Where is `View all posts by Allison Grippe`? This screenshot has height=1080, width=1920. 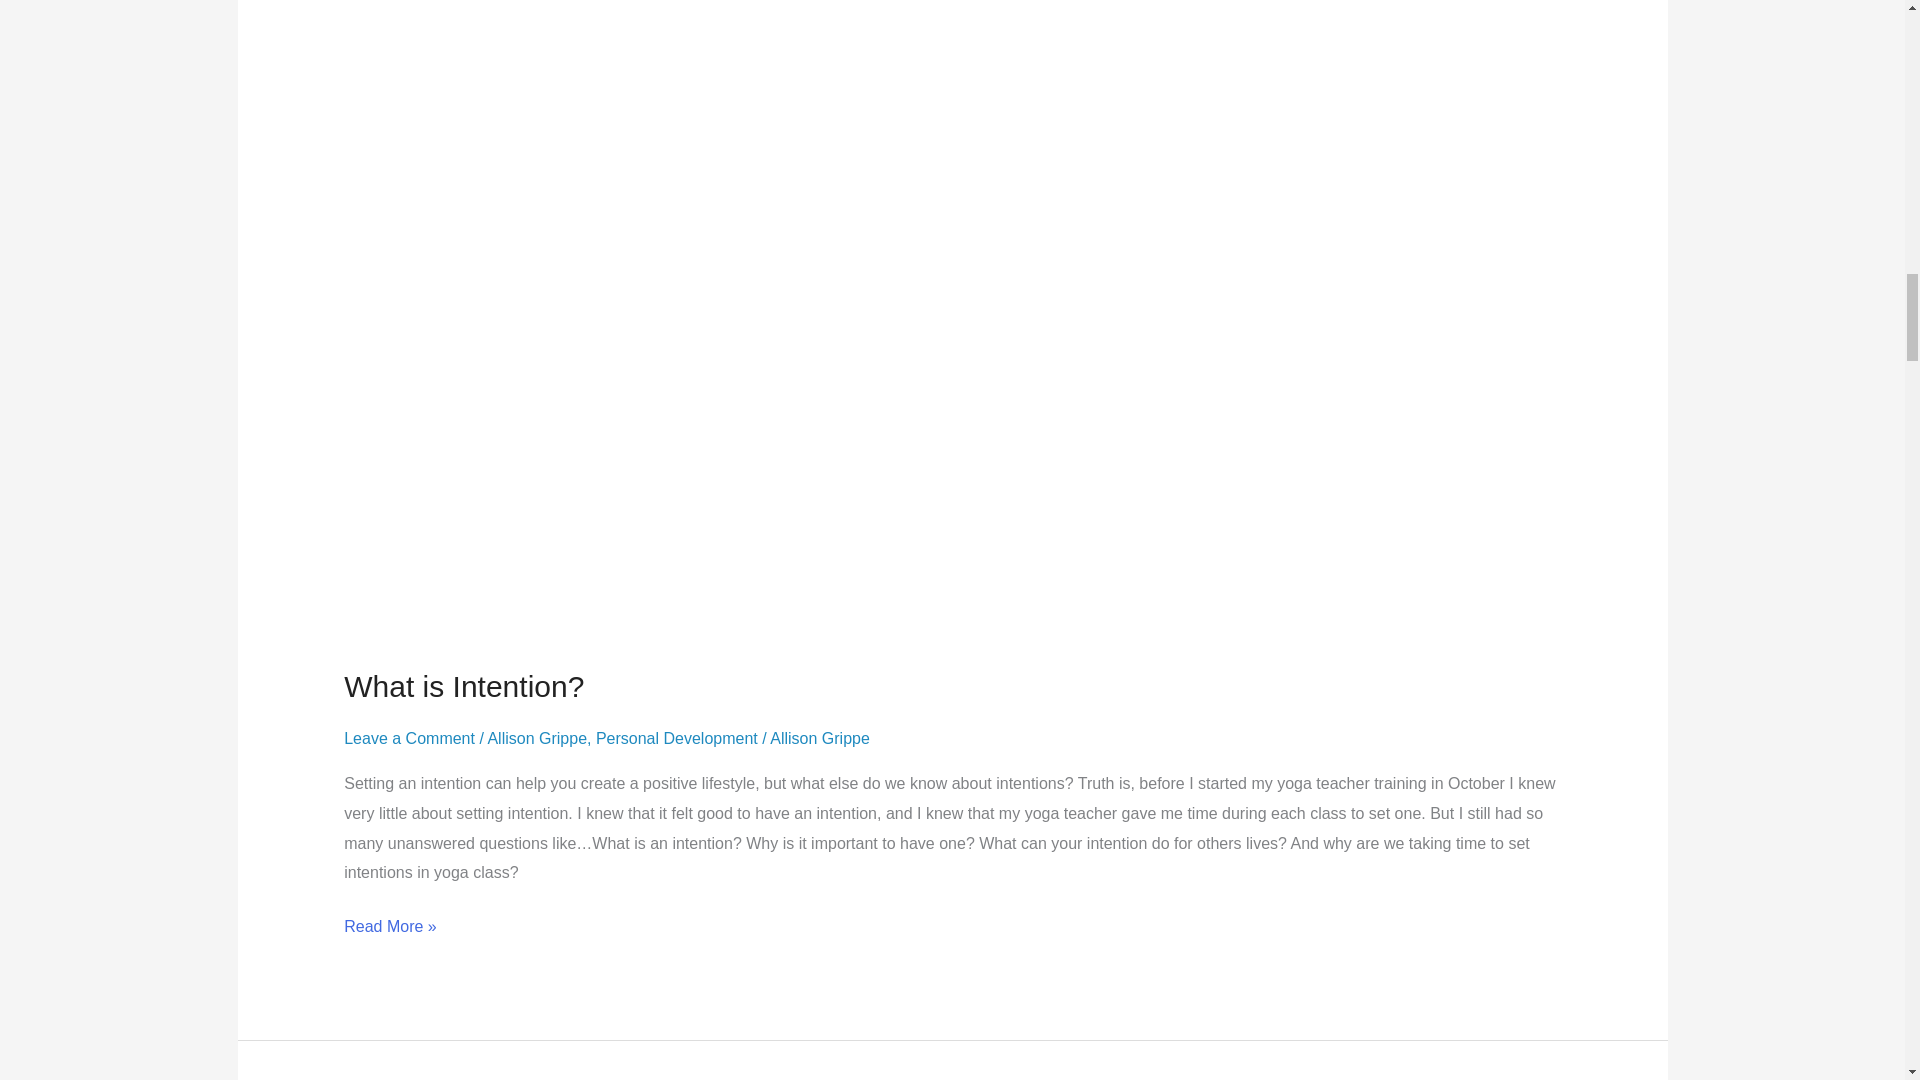 View all posts by Allison Grippe is located at coordinates (819, 738).